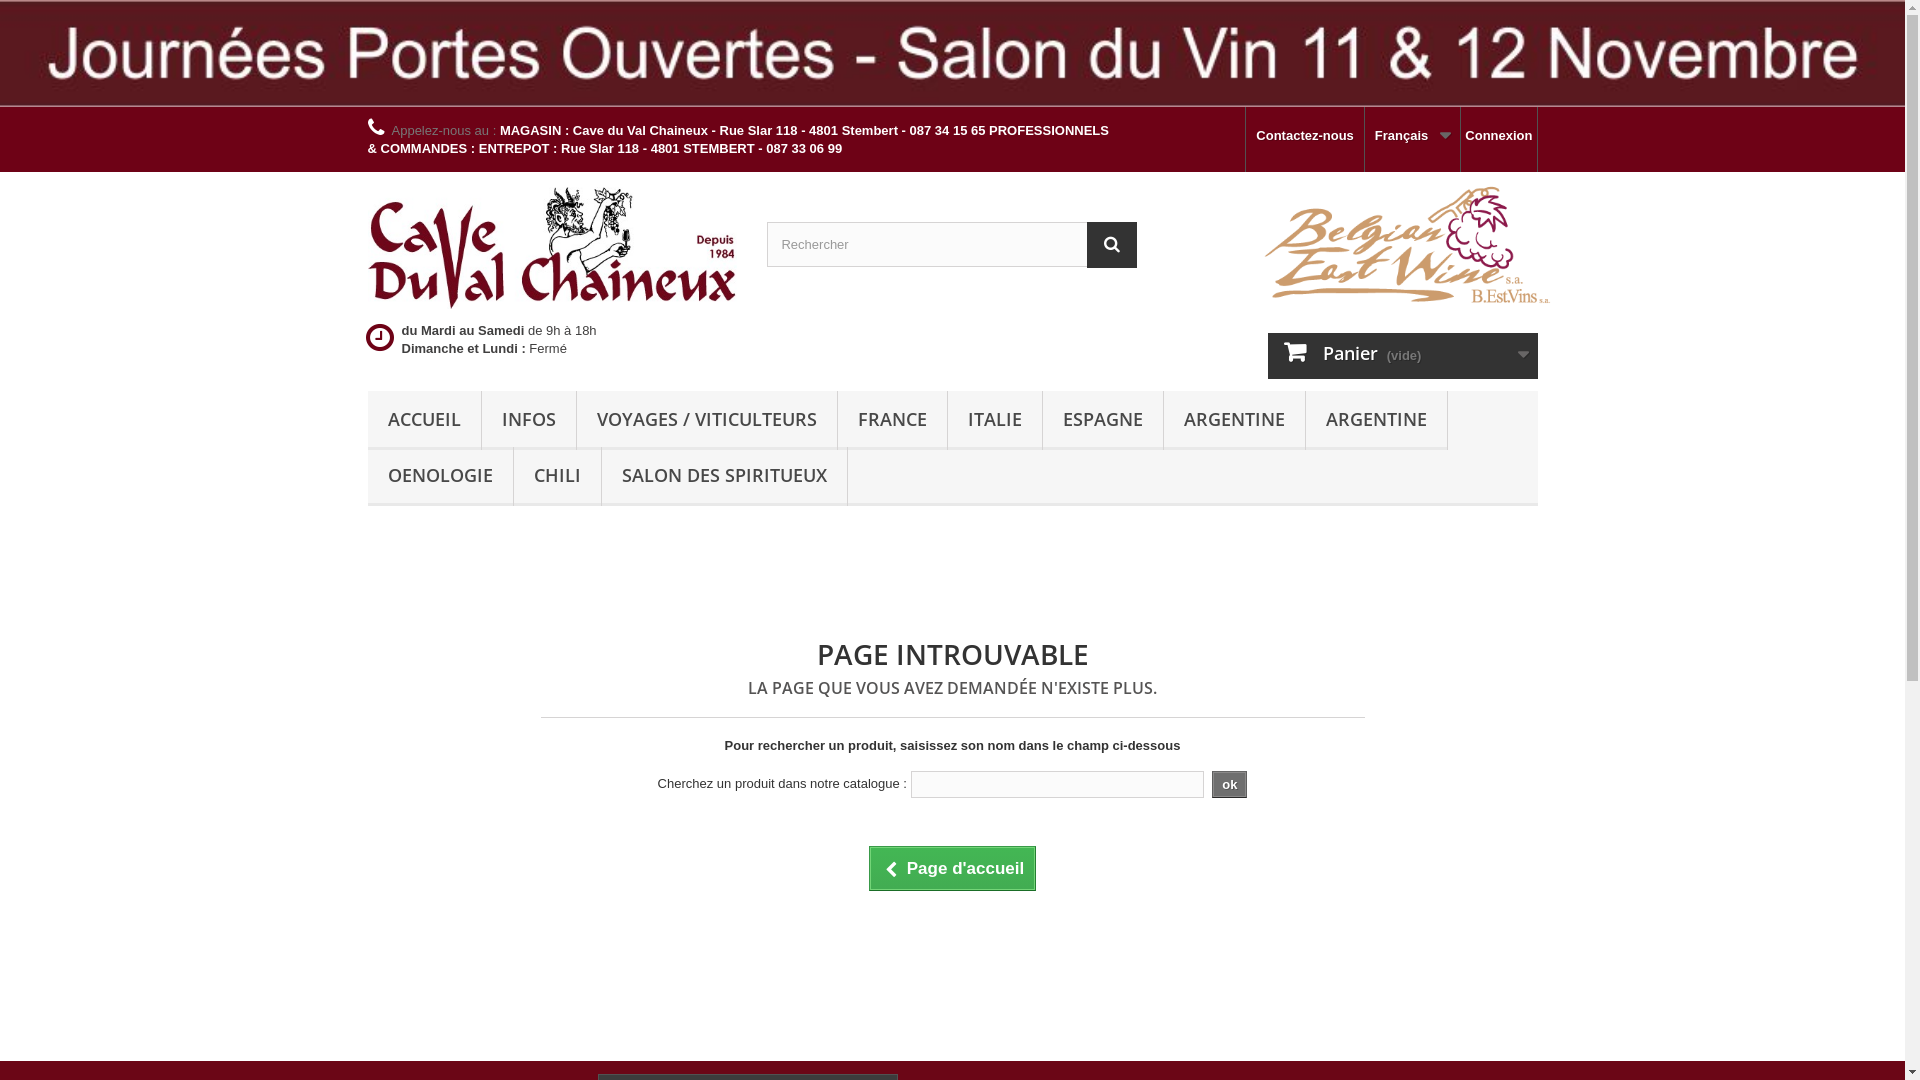  Describe the element at coordinates (995, 420) in the screenshot. I see `ITALIE` at that location.